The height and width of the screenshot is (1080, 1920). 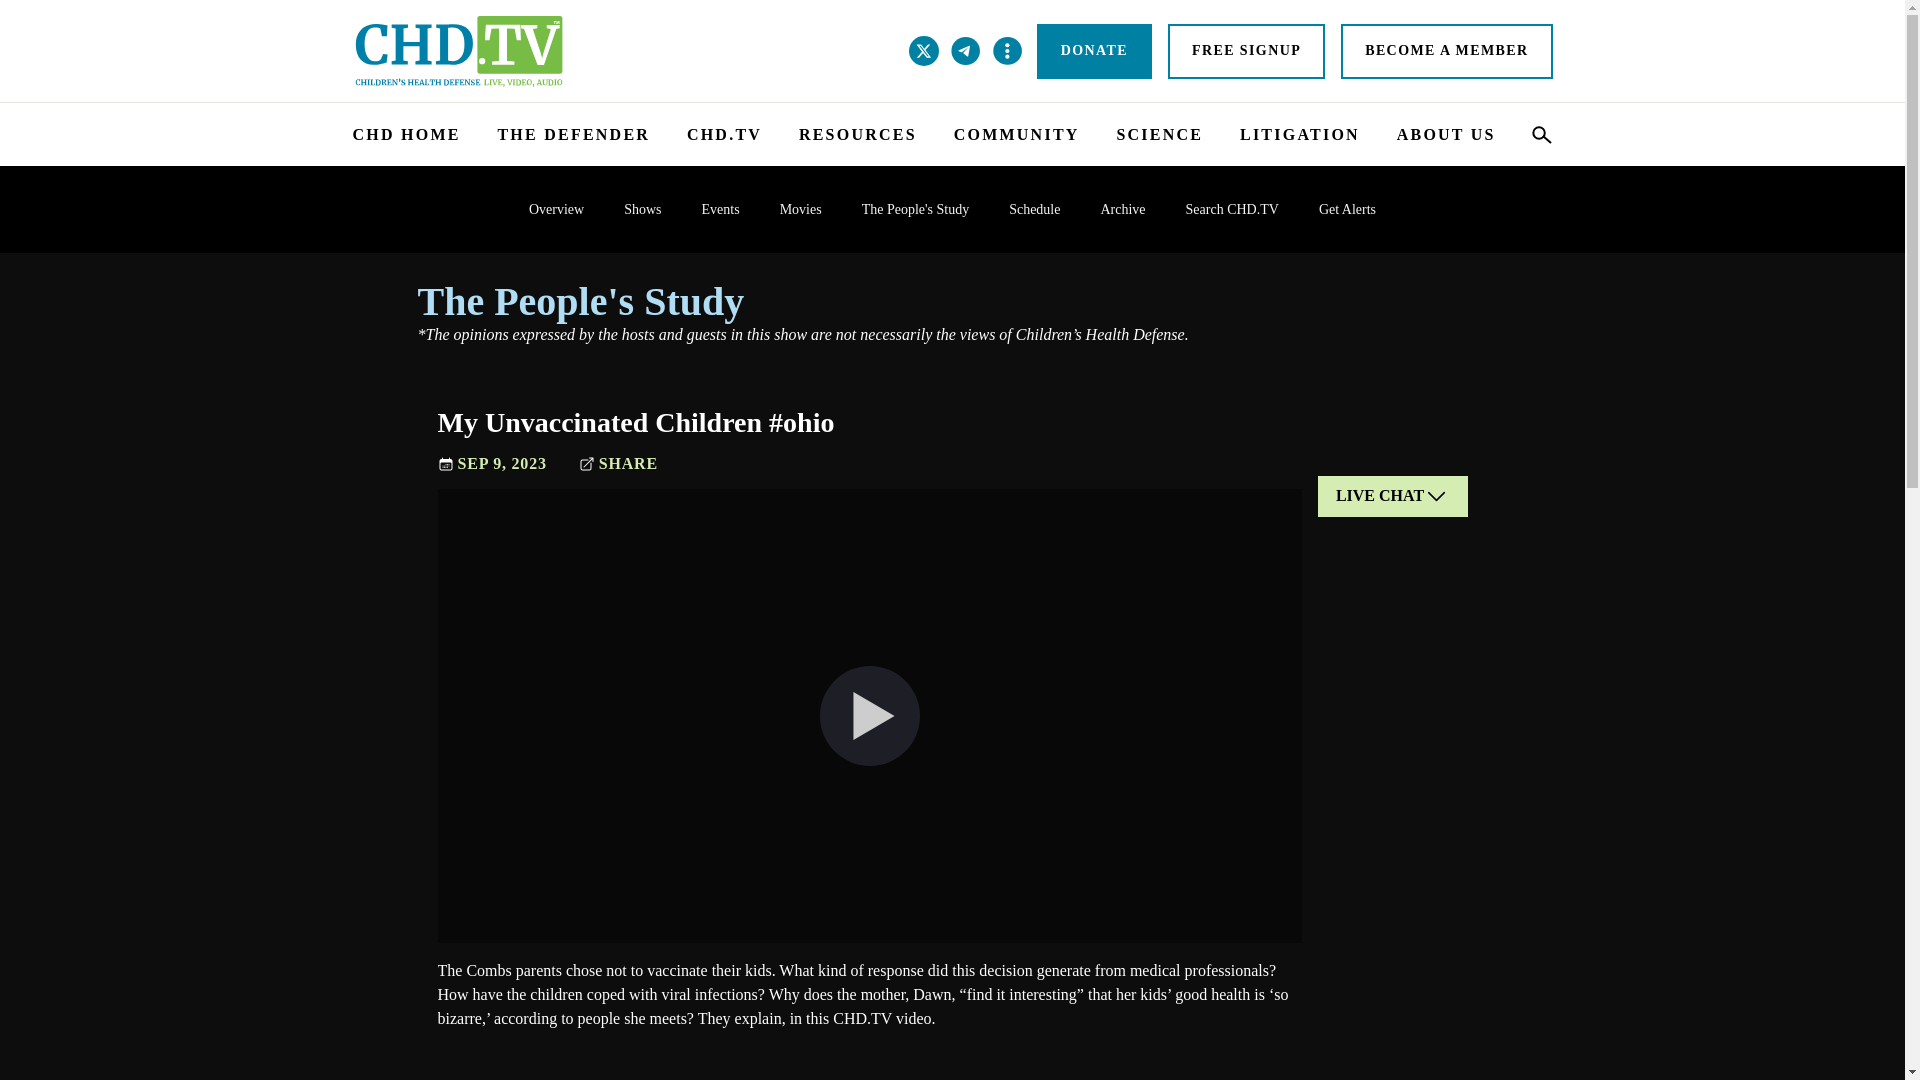 I want to click on ABOUT US, so click(x=1446, y=134).